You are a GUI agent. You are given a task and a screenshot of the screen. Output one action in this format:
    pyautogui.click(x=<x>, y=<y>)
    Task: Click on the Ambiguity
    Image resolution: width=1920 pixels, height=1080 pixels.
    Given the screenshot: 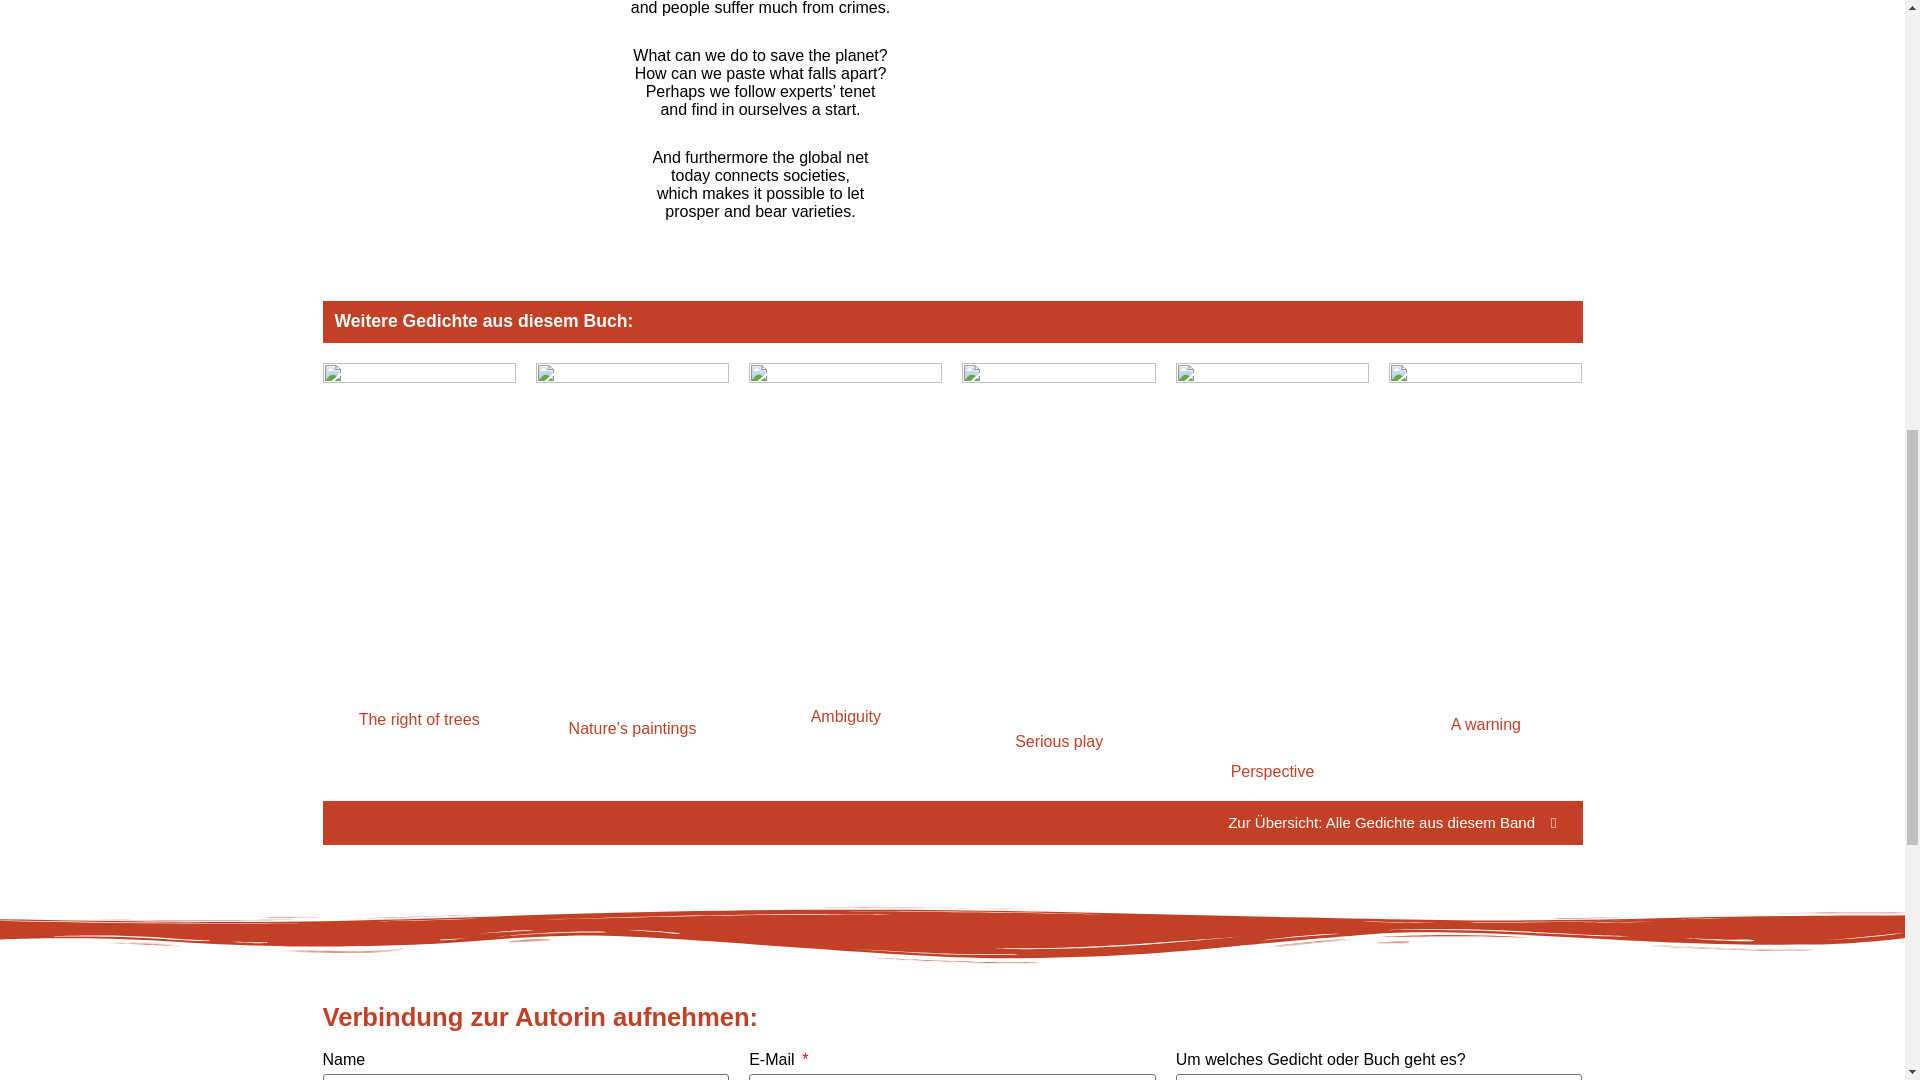 What is the action you would take?
    pyautogui.click(x=846, y=716)
    